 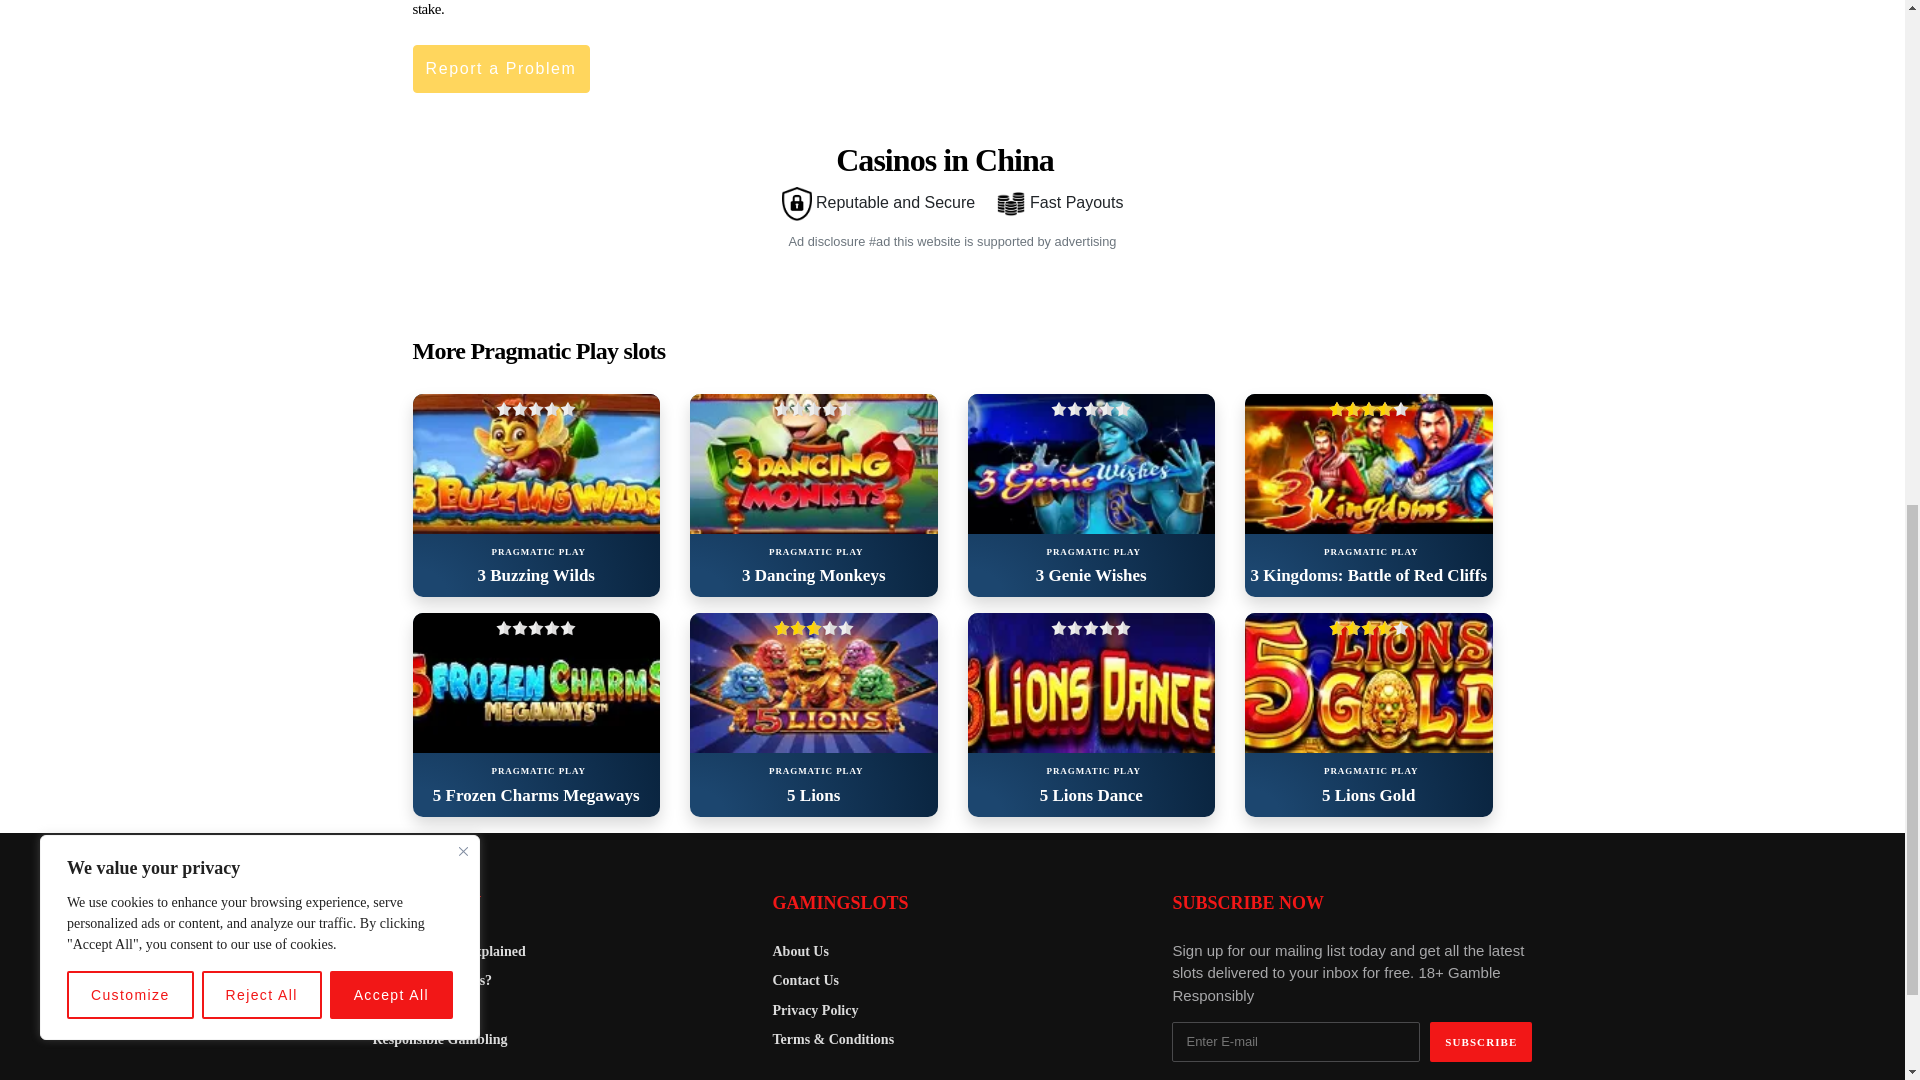 I want to click on 3 Genie Wishes slot, so click(x=1091, y=464).